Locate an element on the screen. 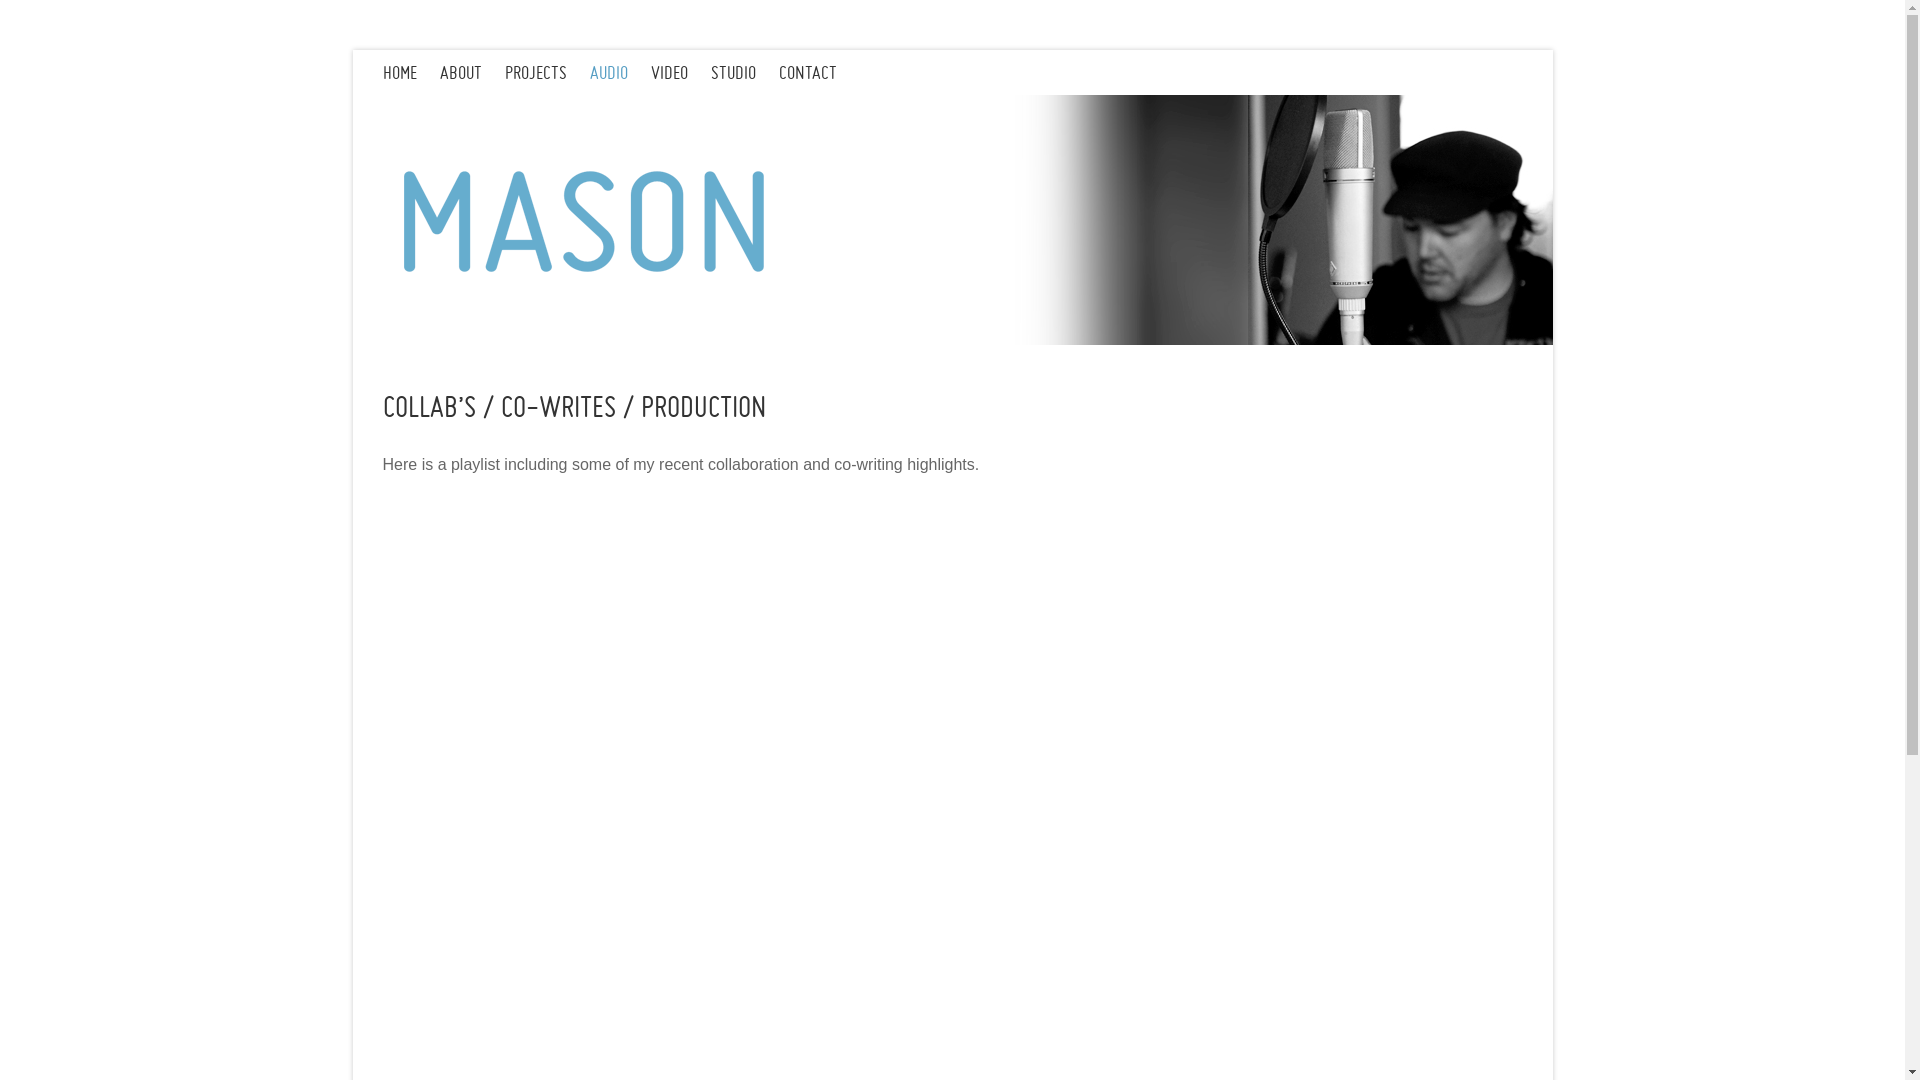 The width and height of the screenshot is (1920, 1080). VIDEO is located at coordinates (680, 72).